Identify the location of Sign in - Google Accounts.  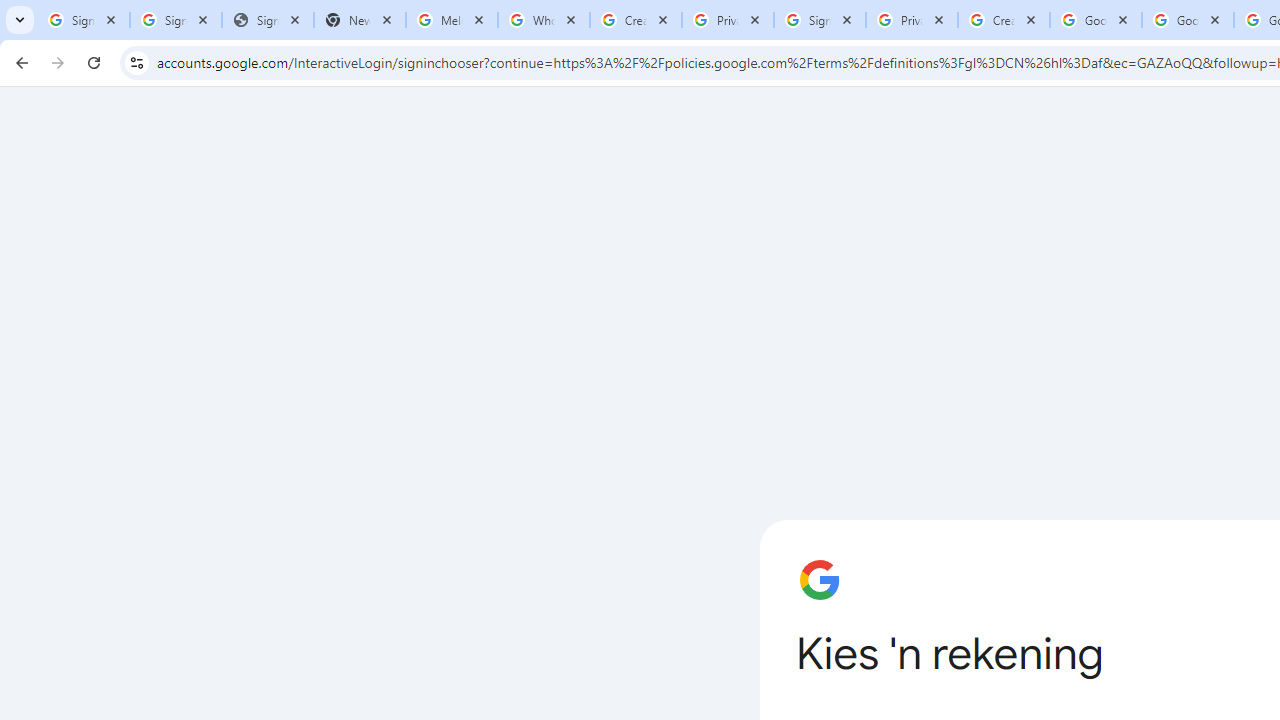
(176, 20).